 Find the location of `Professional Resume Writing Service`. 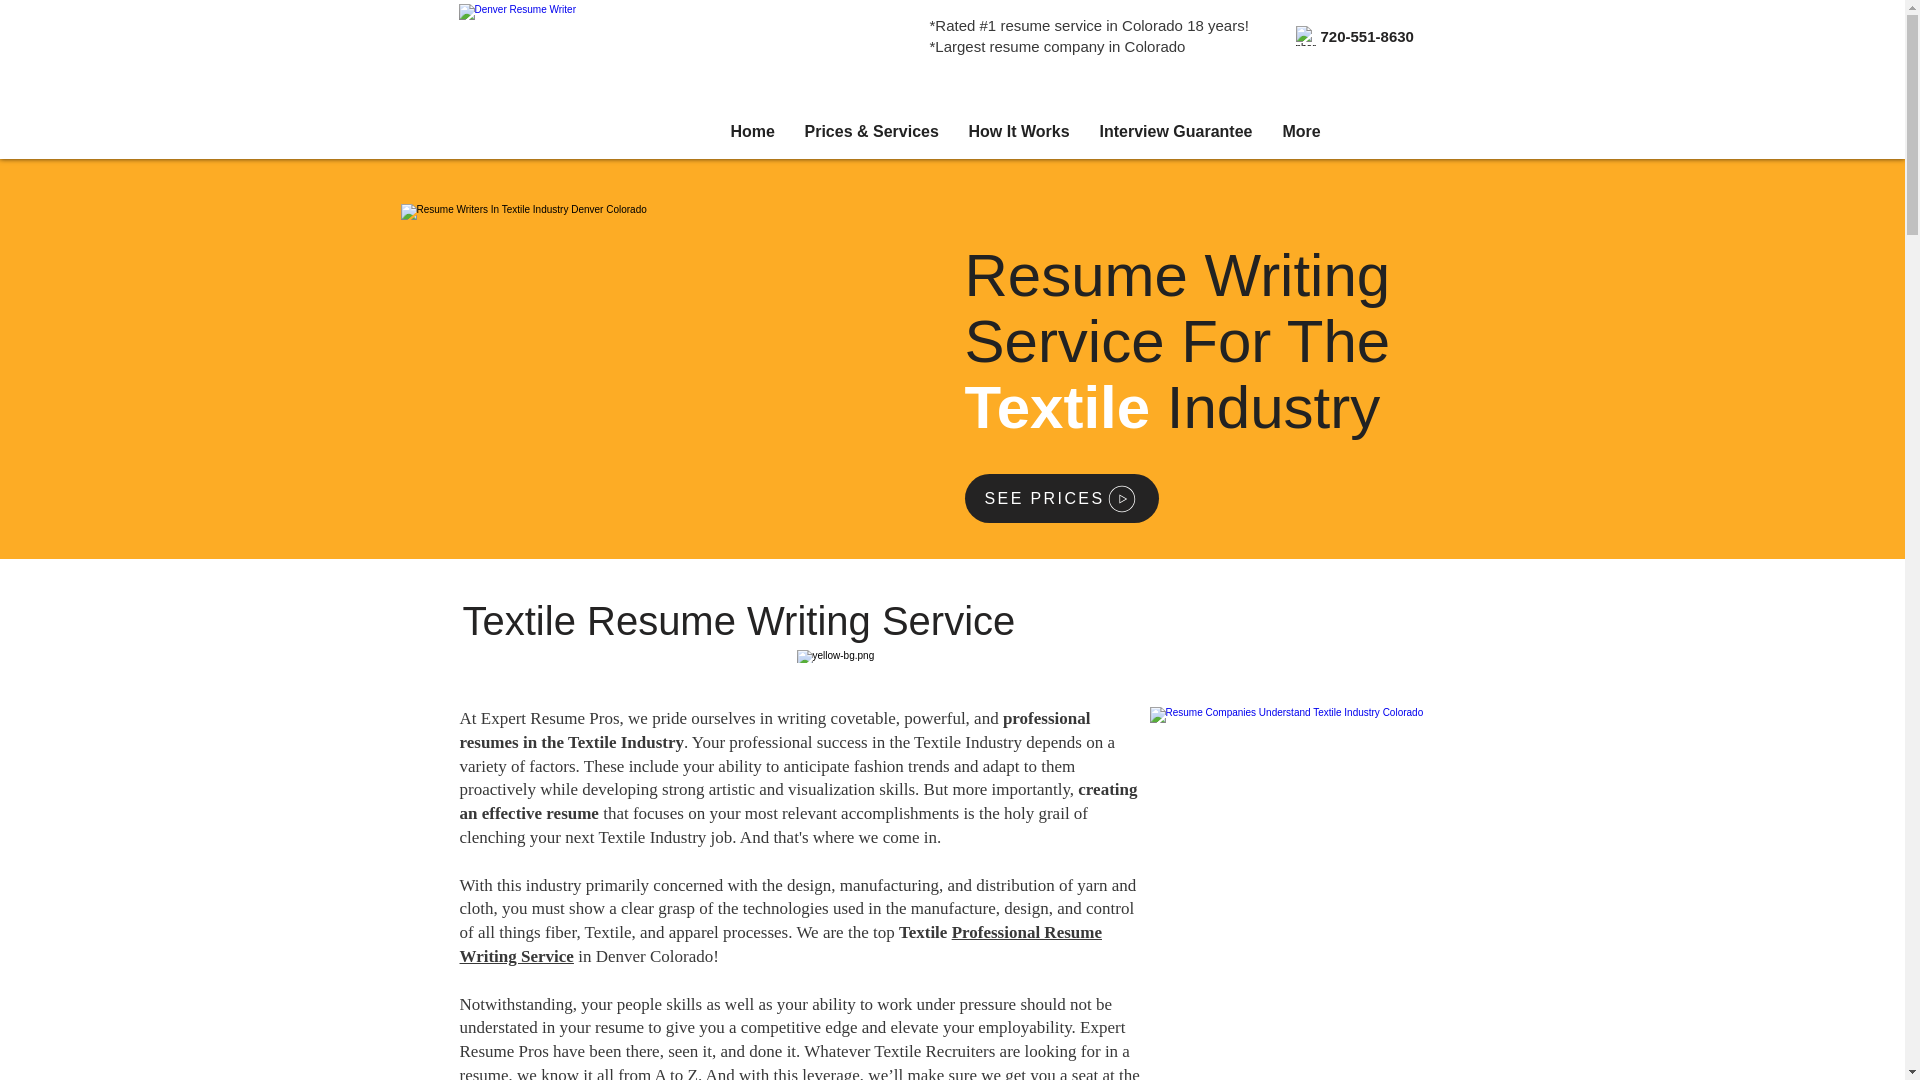

Professional Resume Writing Service is located at coordinates (781, 944).